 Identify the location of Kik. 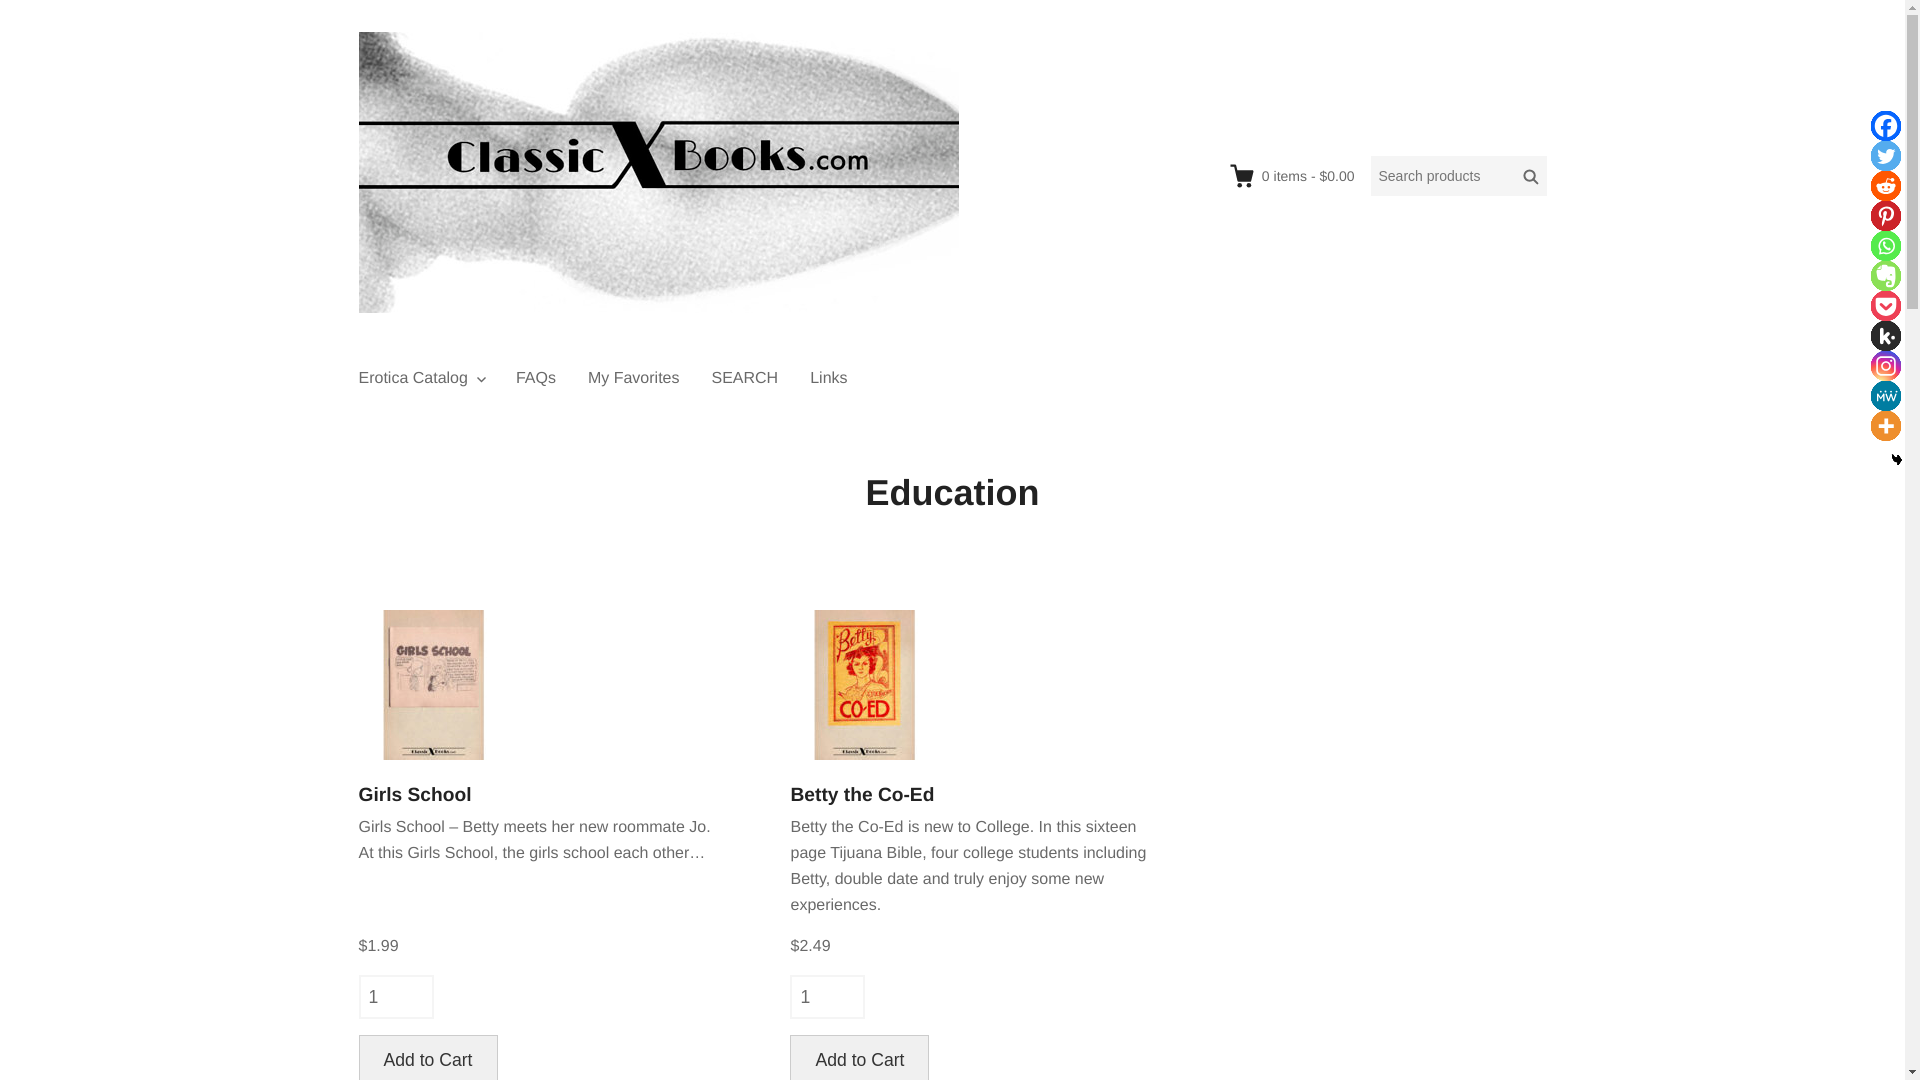
(1885, 336).